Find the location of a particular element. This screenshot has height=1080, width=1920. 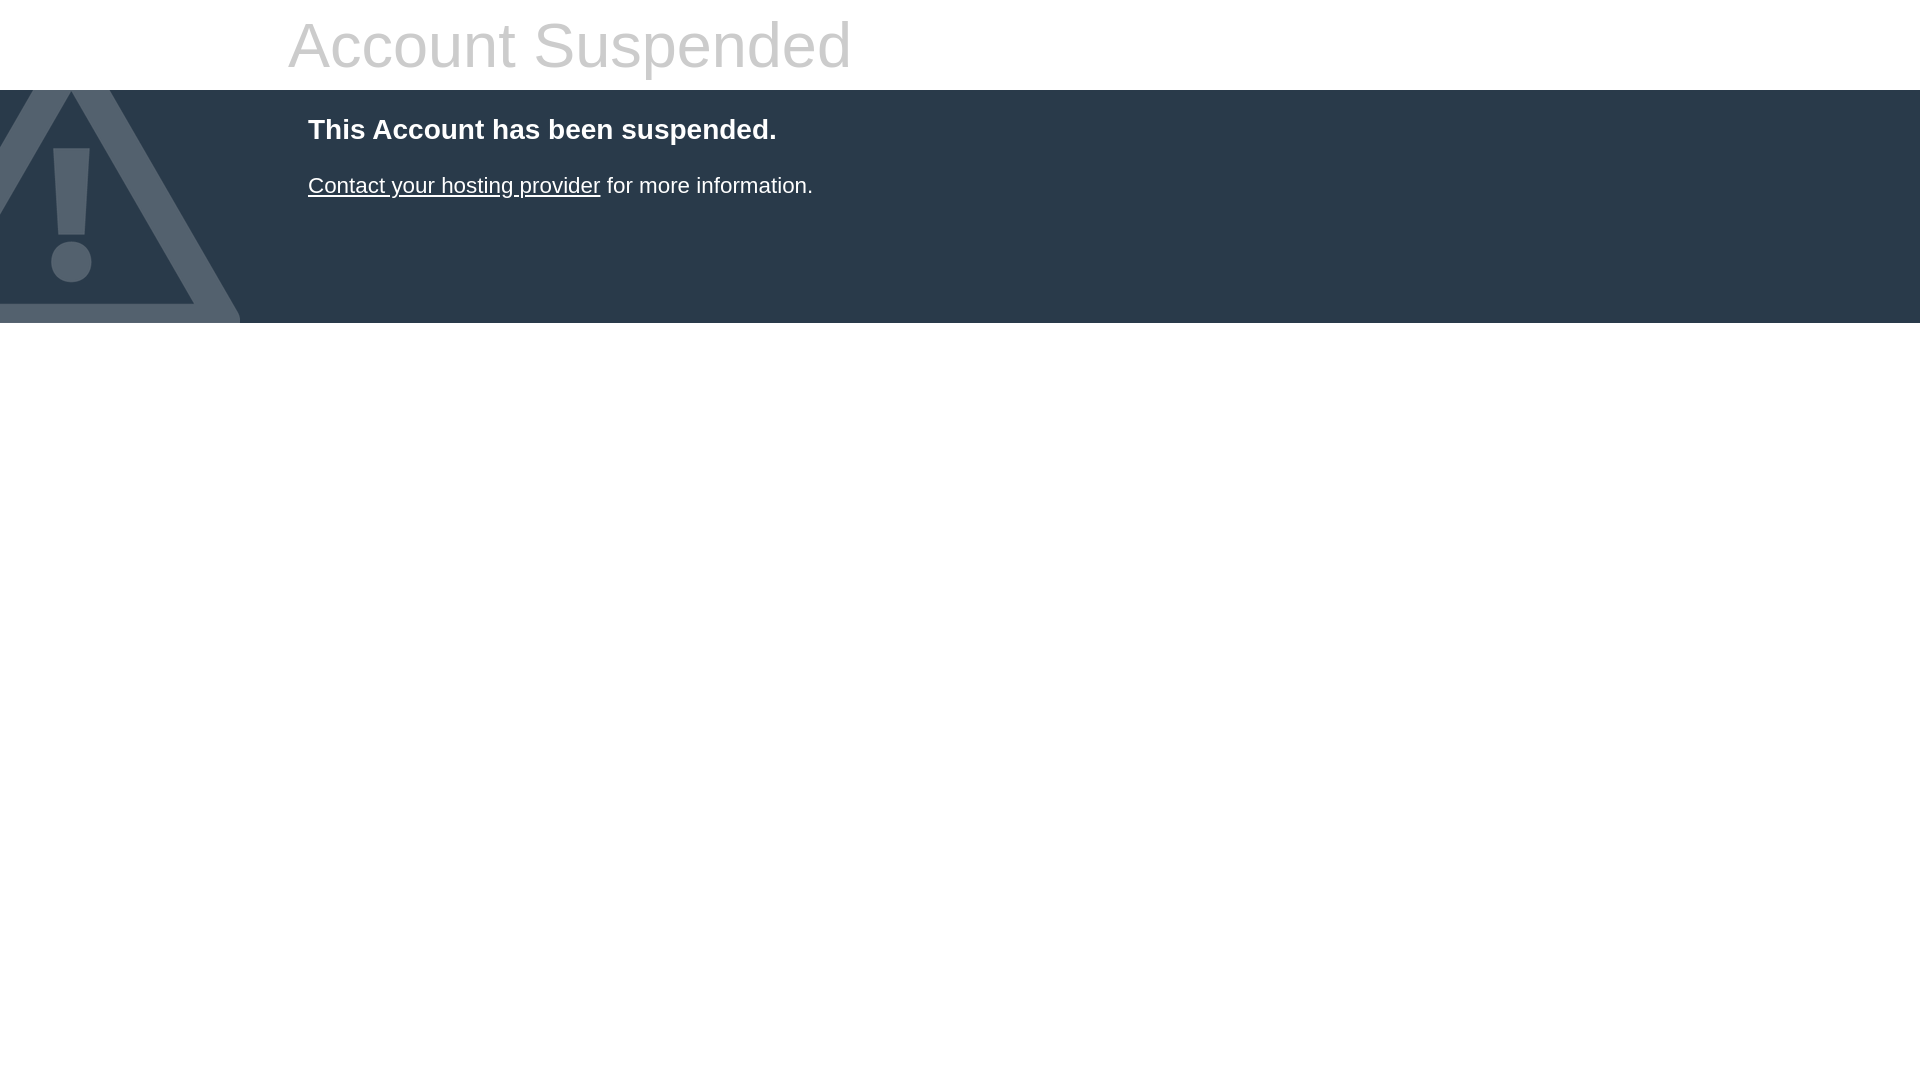

Contact your hosting provider is located at coordinates (454, 186).